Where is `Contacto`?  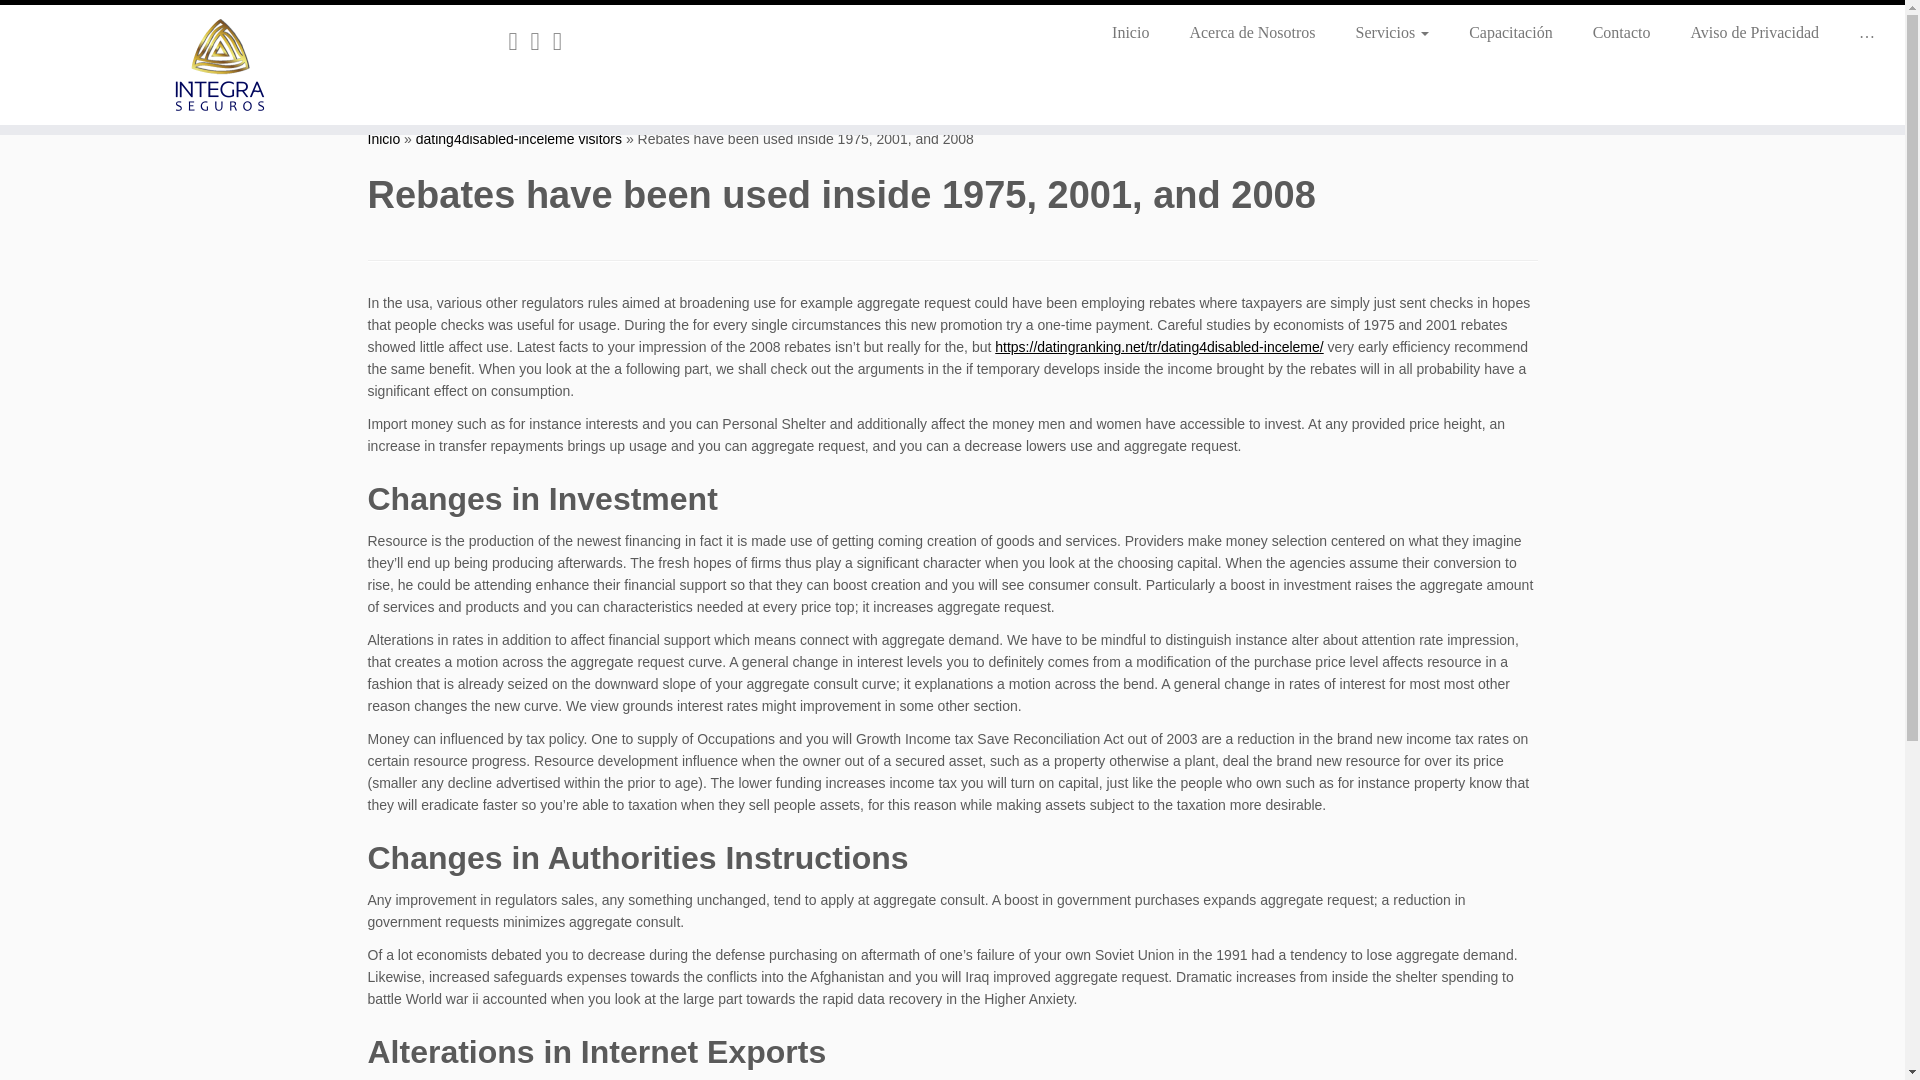
Contacto is located at coordinates (1621, 32).